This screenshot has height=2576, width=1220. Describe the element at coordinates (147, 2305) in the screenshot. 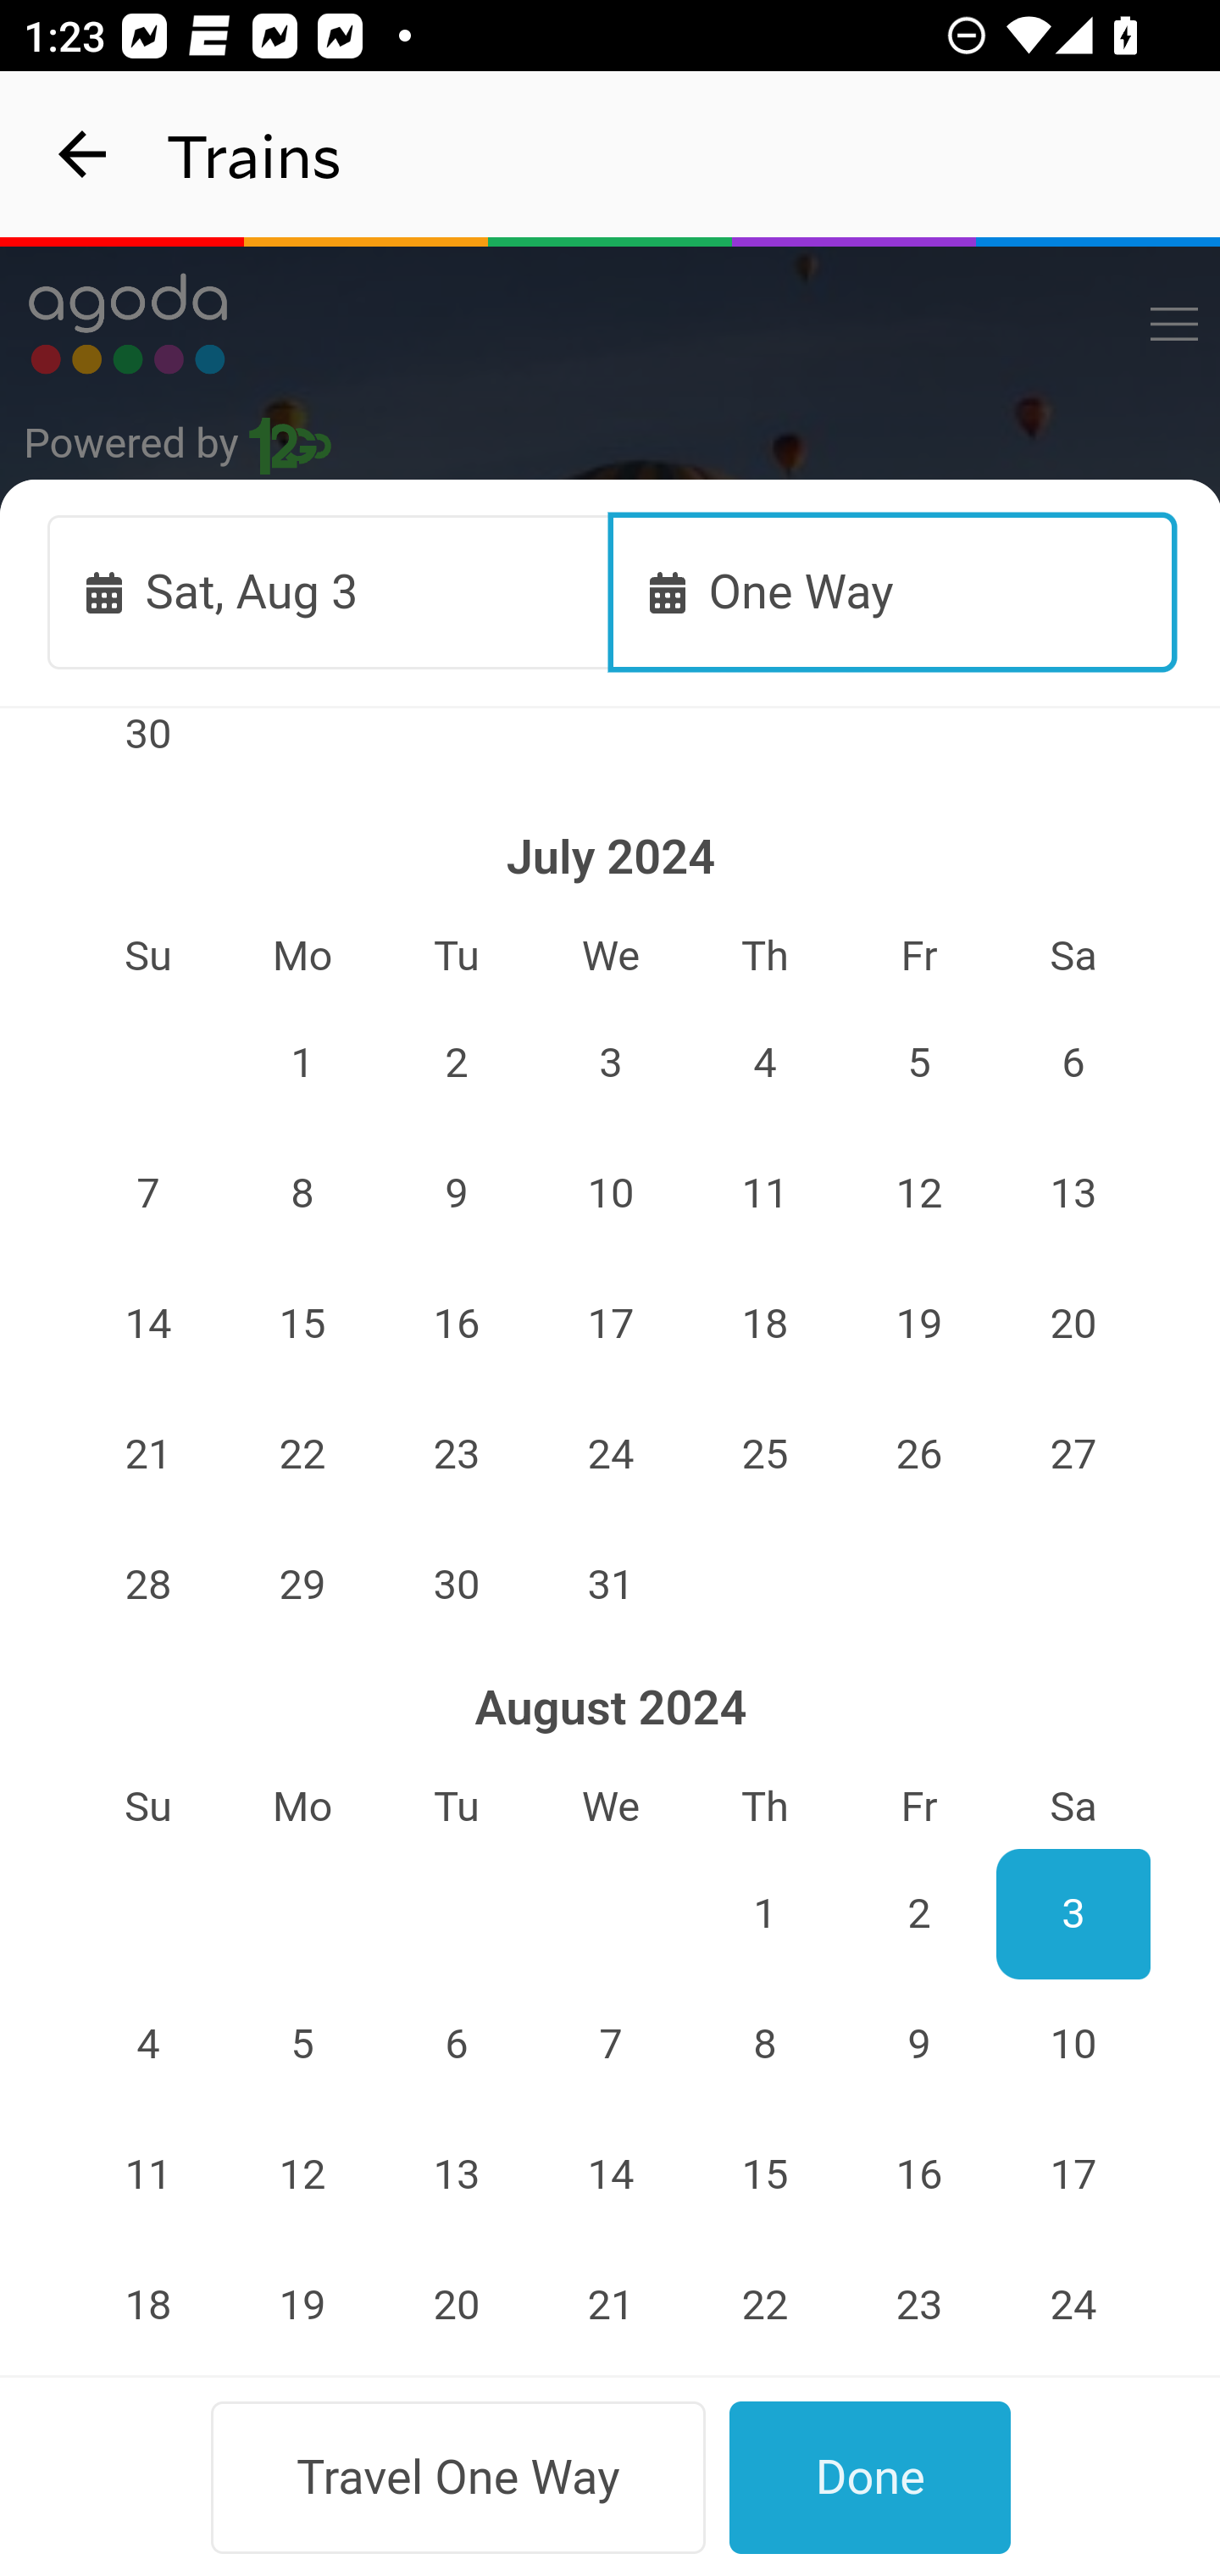

I see `18` at that location.